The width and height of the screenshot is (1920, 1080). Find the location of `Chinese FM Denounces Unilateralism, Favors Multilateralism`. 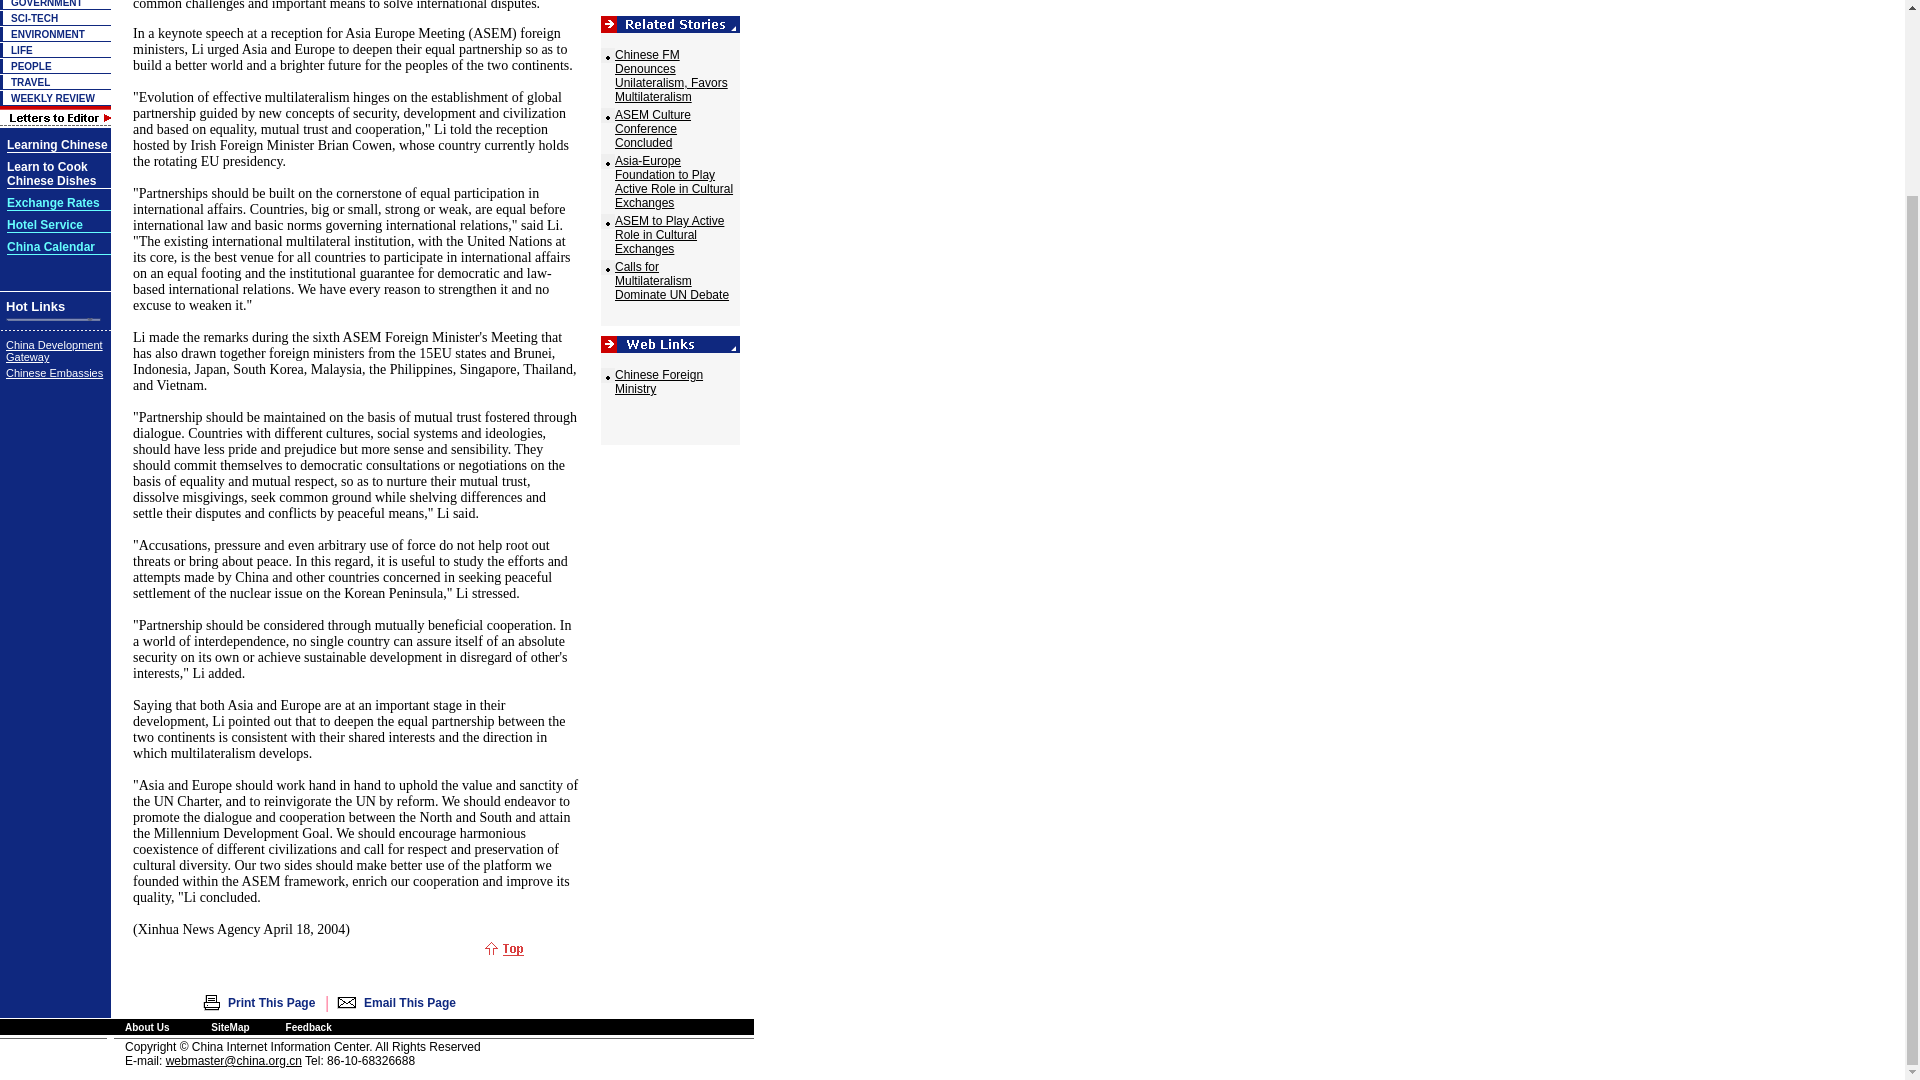

Chinese FM Denounces Unilateralism, Favors Multilateralism is located at coordinates (670, 75).